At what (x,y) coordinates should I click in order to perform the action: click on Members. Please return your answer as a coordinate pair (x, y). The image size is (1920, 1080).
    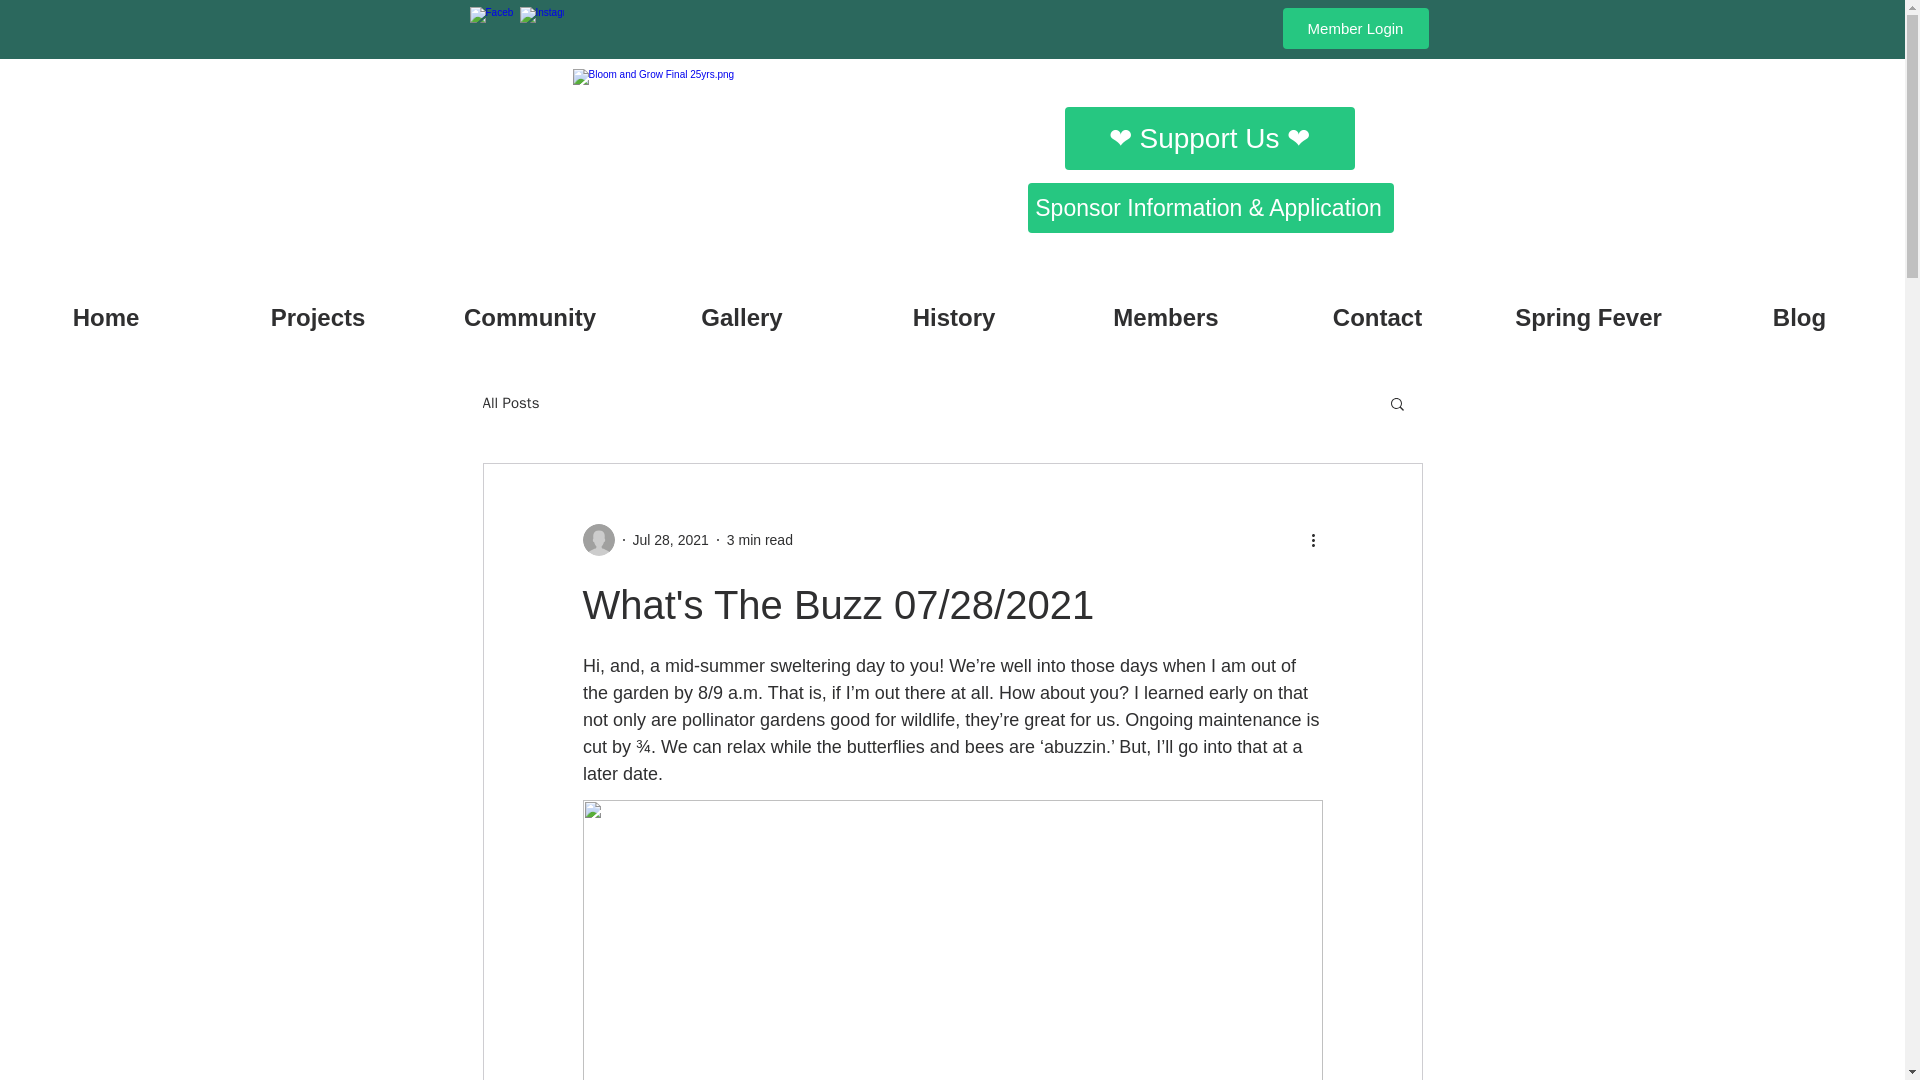
    Looking at the image, I should click on (1165, 308).